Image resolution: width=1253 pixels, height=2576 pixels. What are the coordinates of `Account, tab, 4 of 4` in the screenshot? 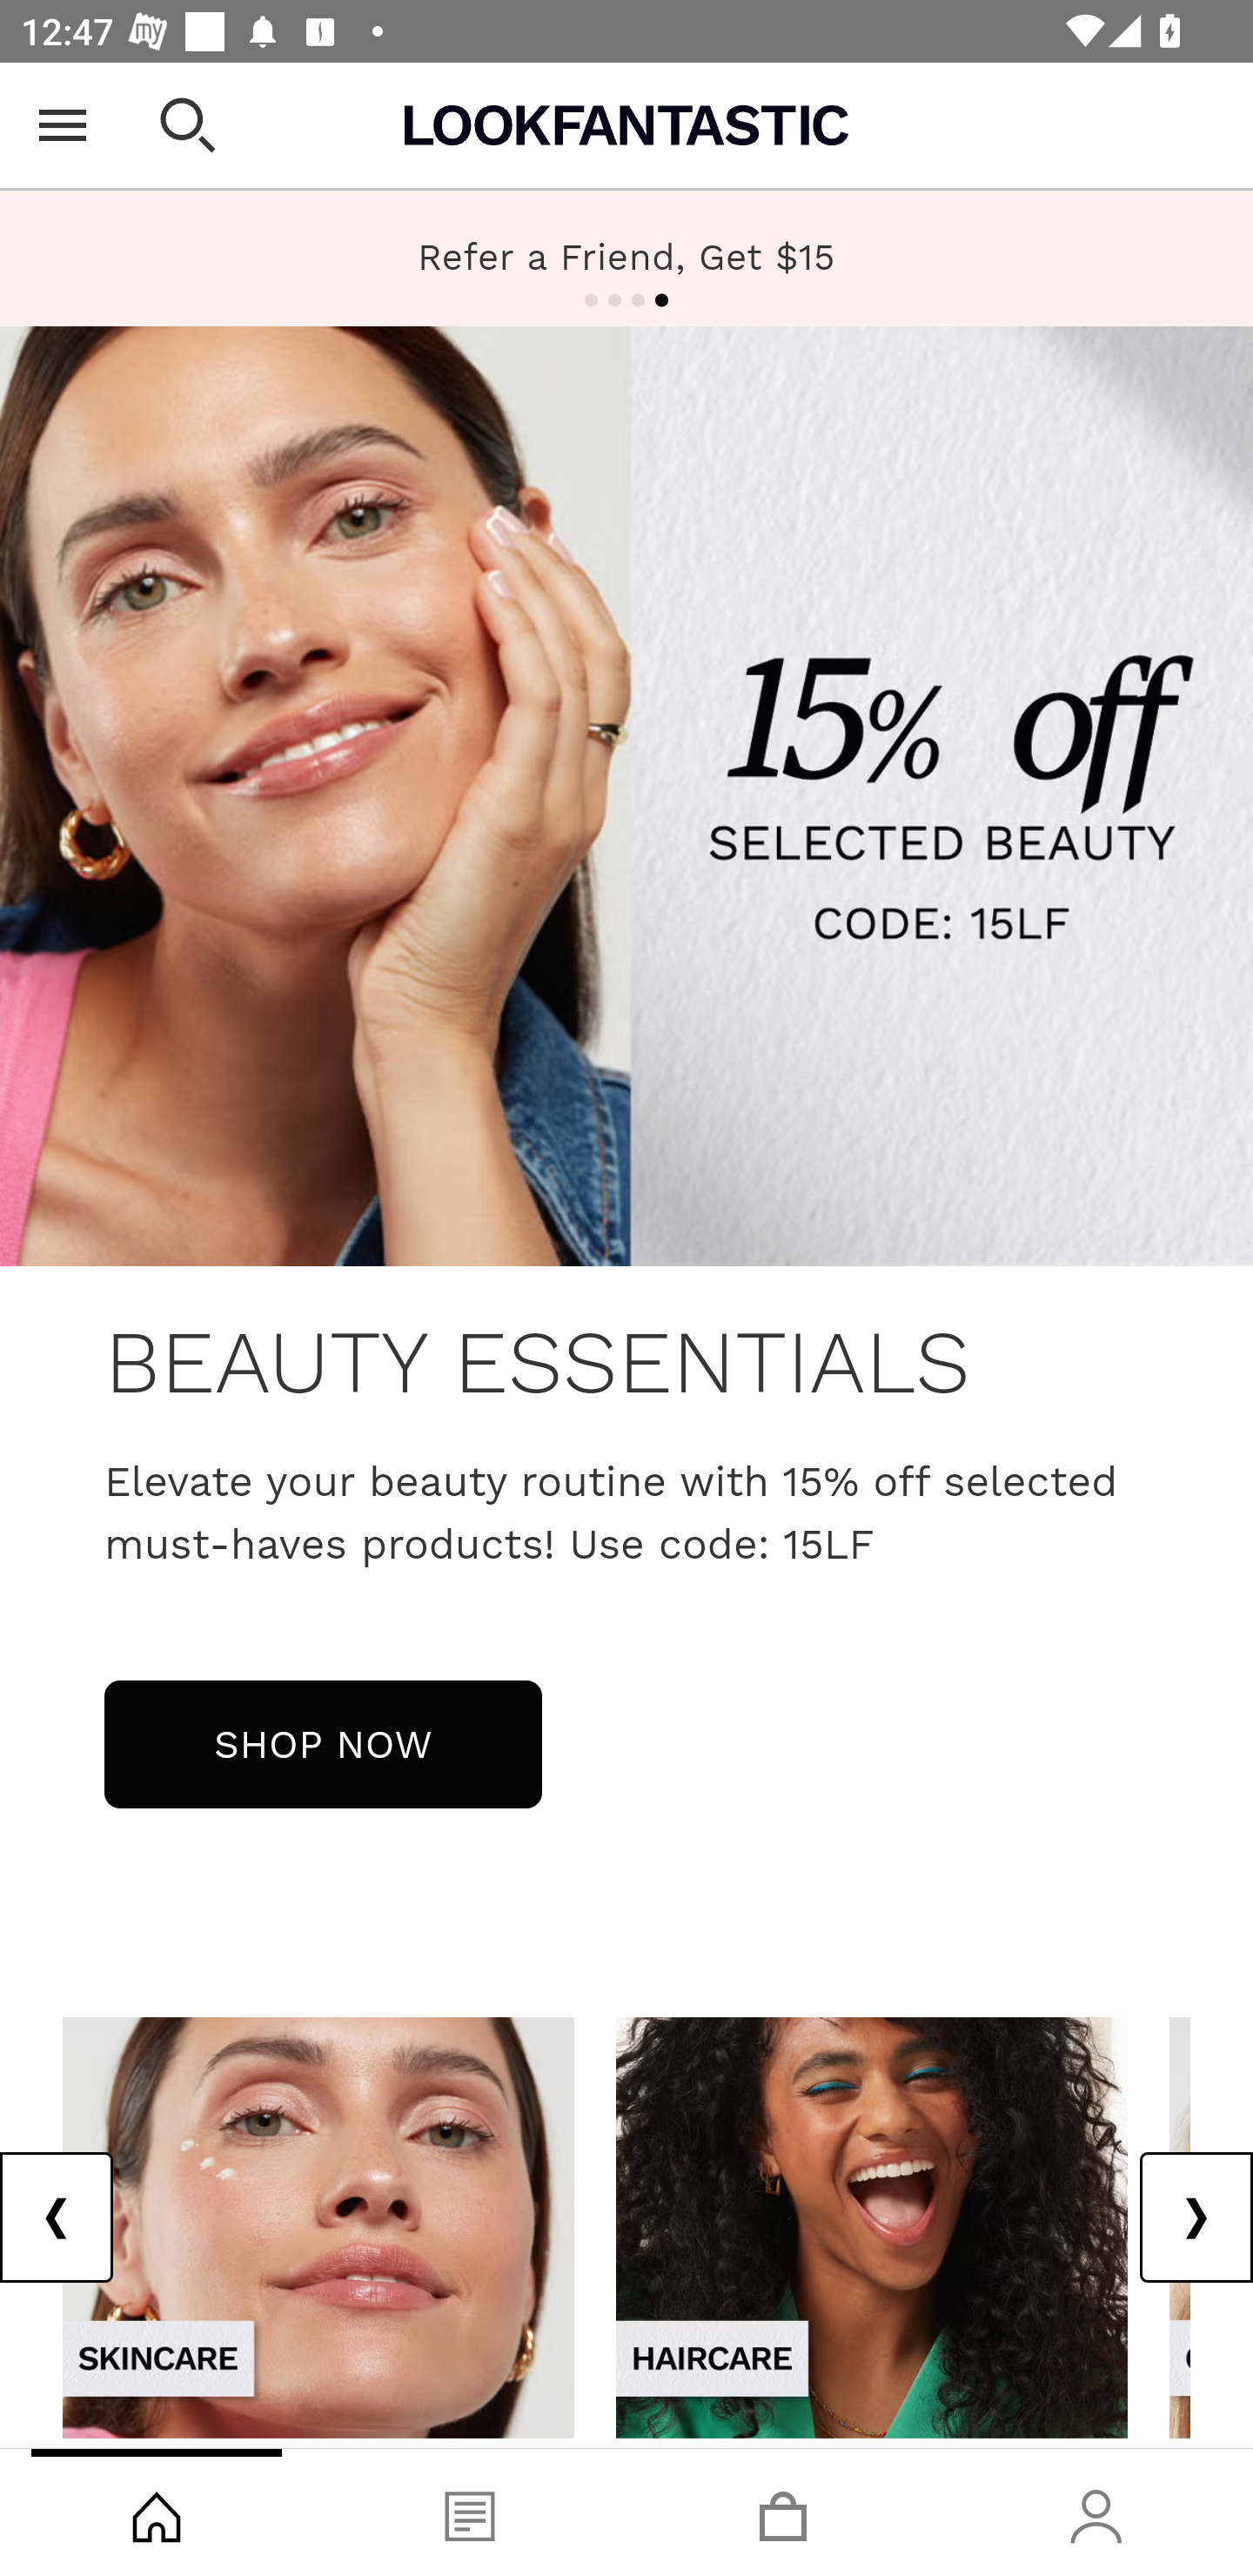 It's located at (1096, 2512).